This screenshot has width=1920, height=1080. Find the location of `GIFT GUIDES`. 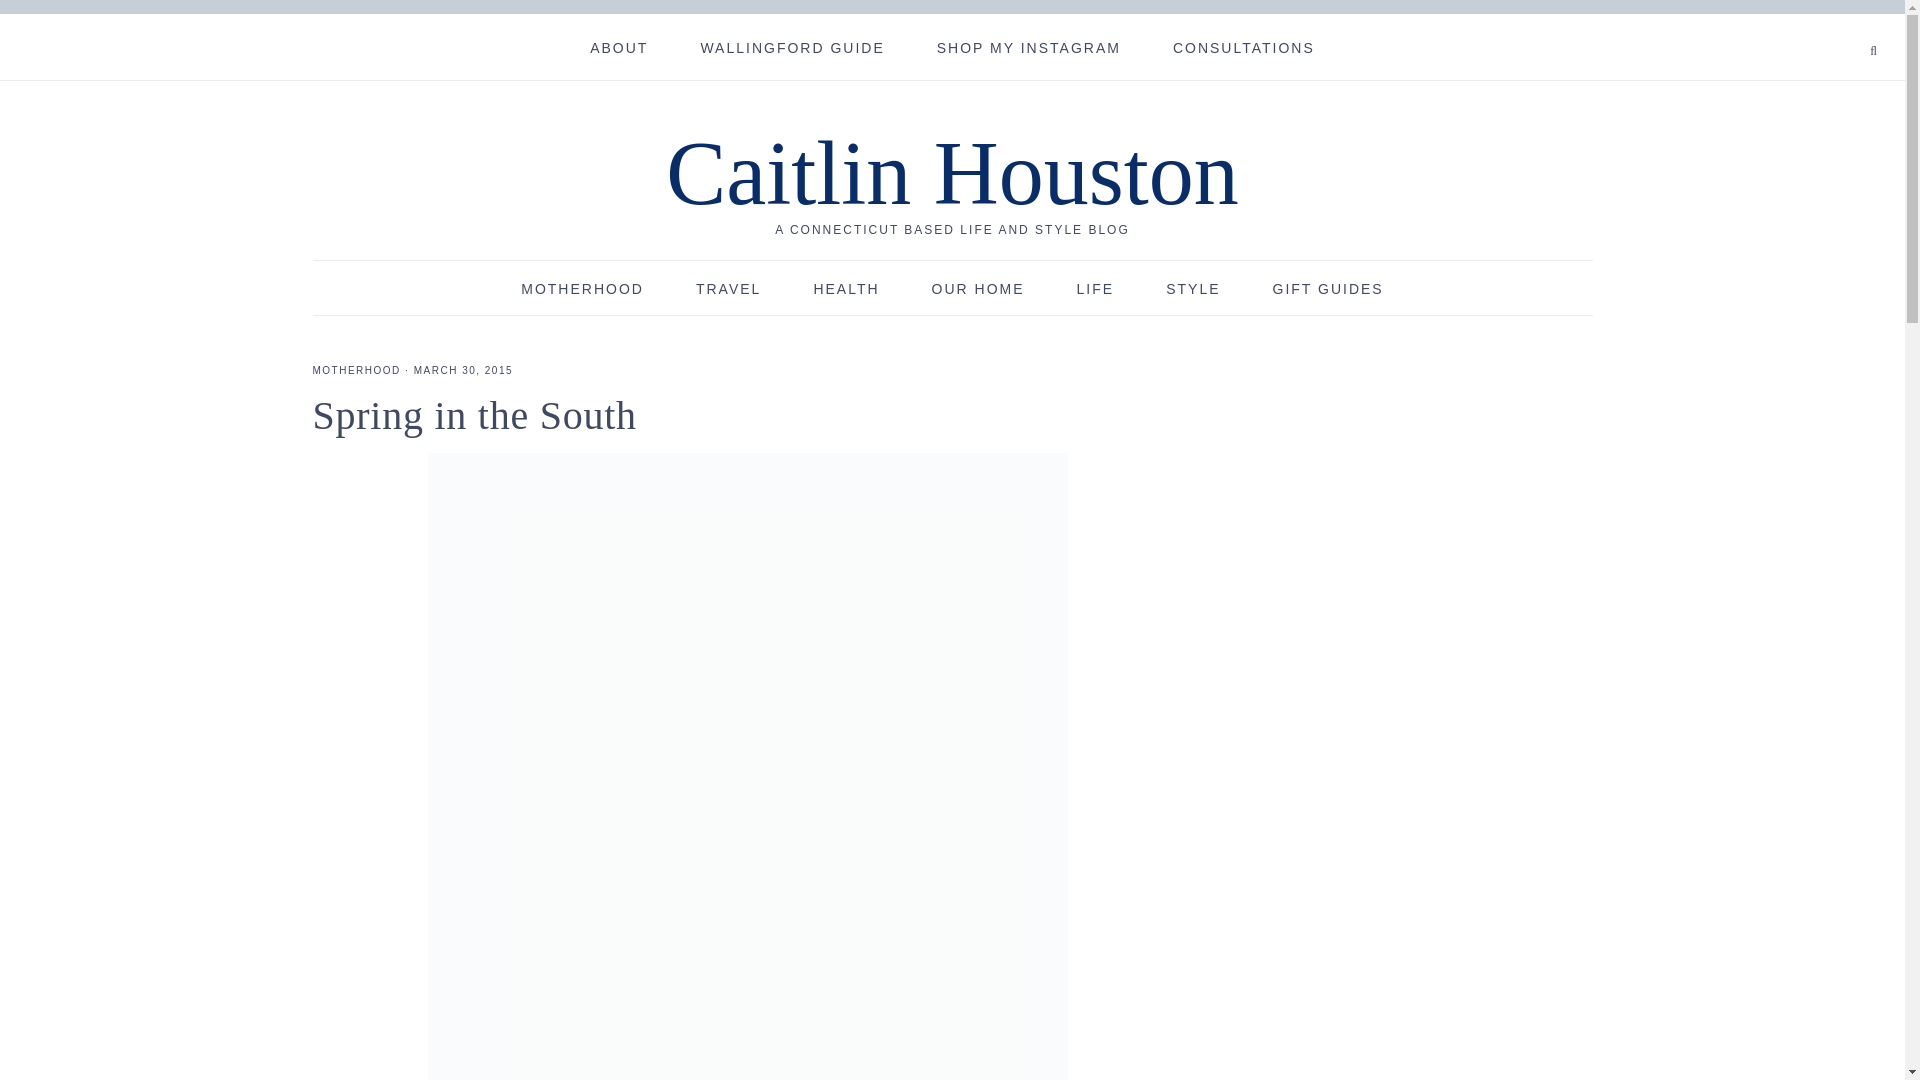

GIFT GUIDES is located at coordinates (1328, 288).